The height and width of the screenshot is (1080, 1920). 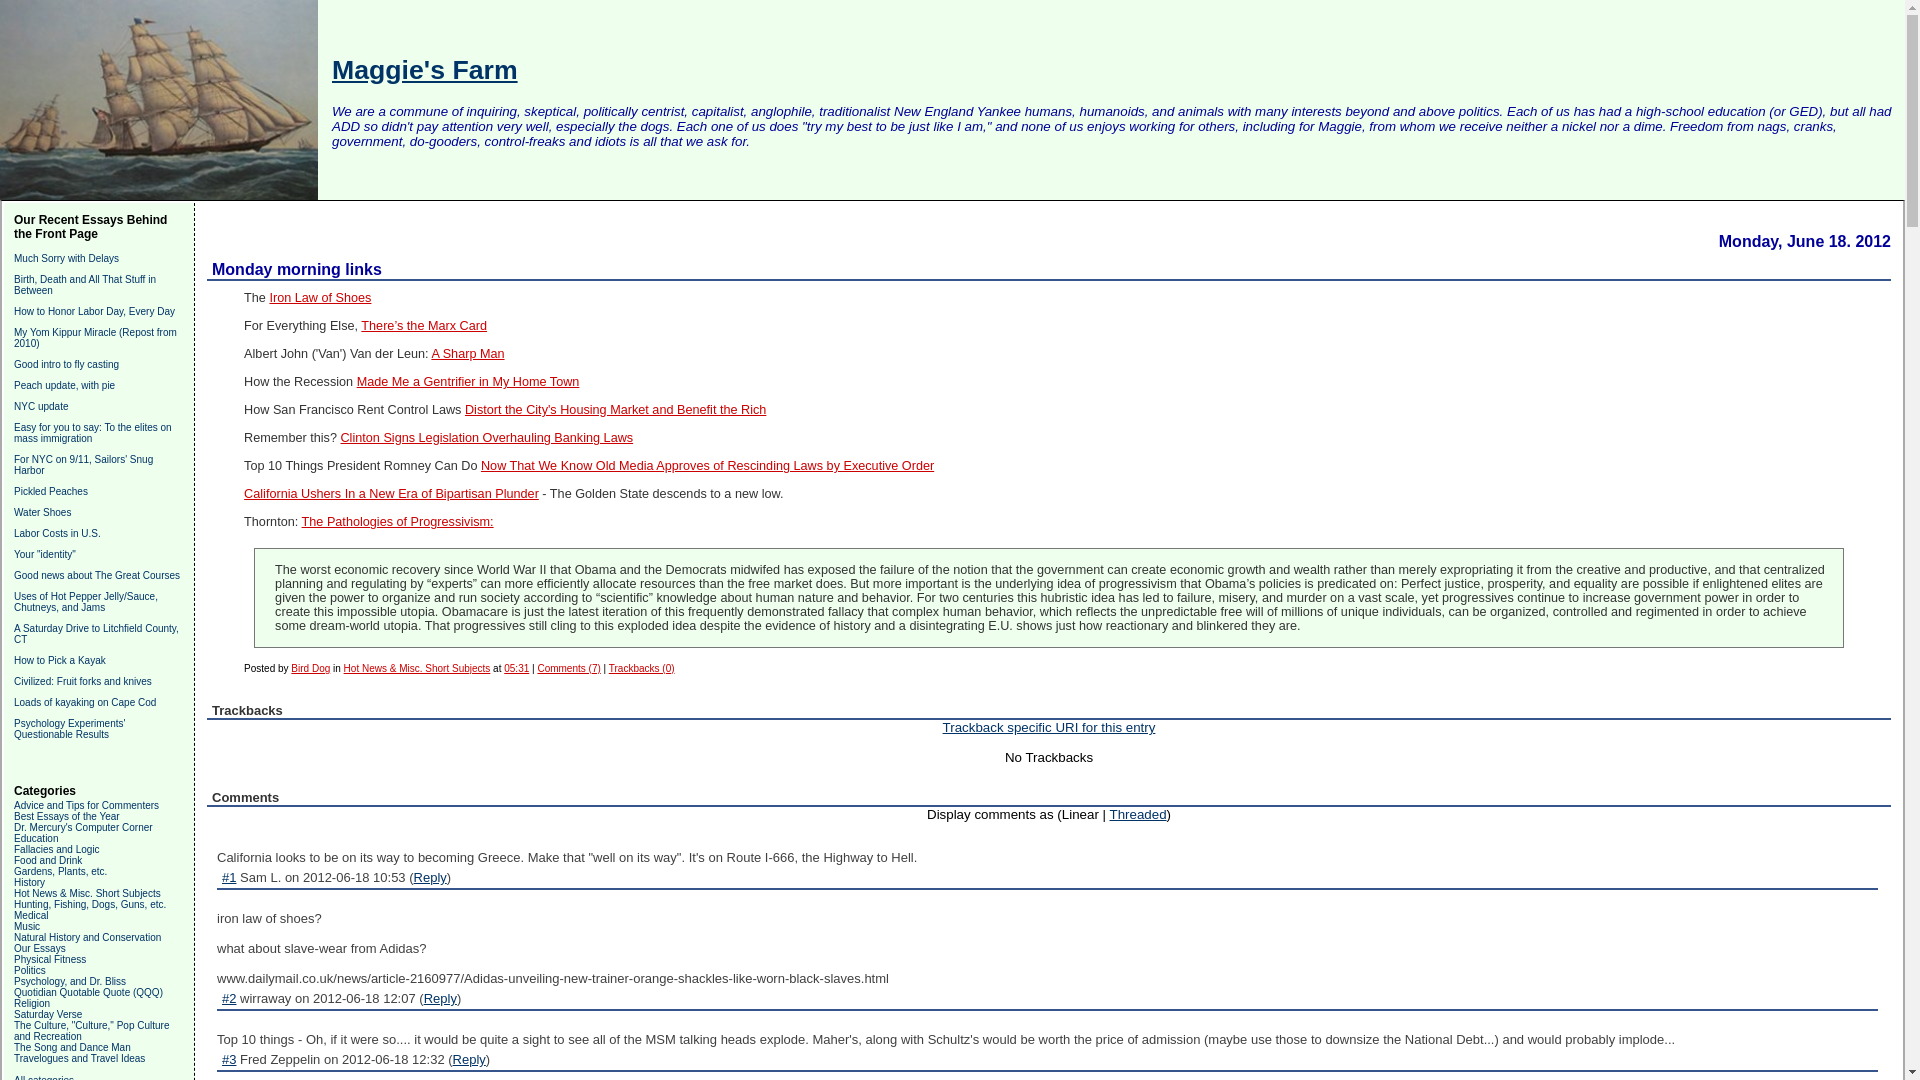 What do you see at coordinates (96, 576) in the screenshot?
I see `Good news about The Great Courses` at bounding box center [96, 576].